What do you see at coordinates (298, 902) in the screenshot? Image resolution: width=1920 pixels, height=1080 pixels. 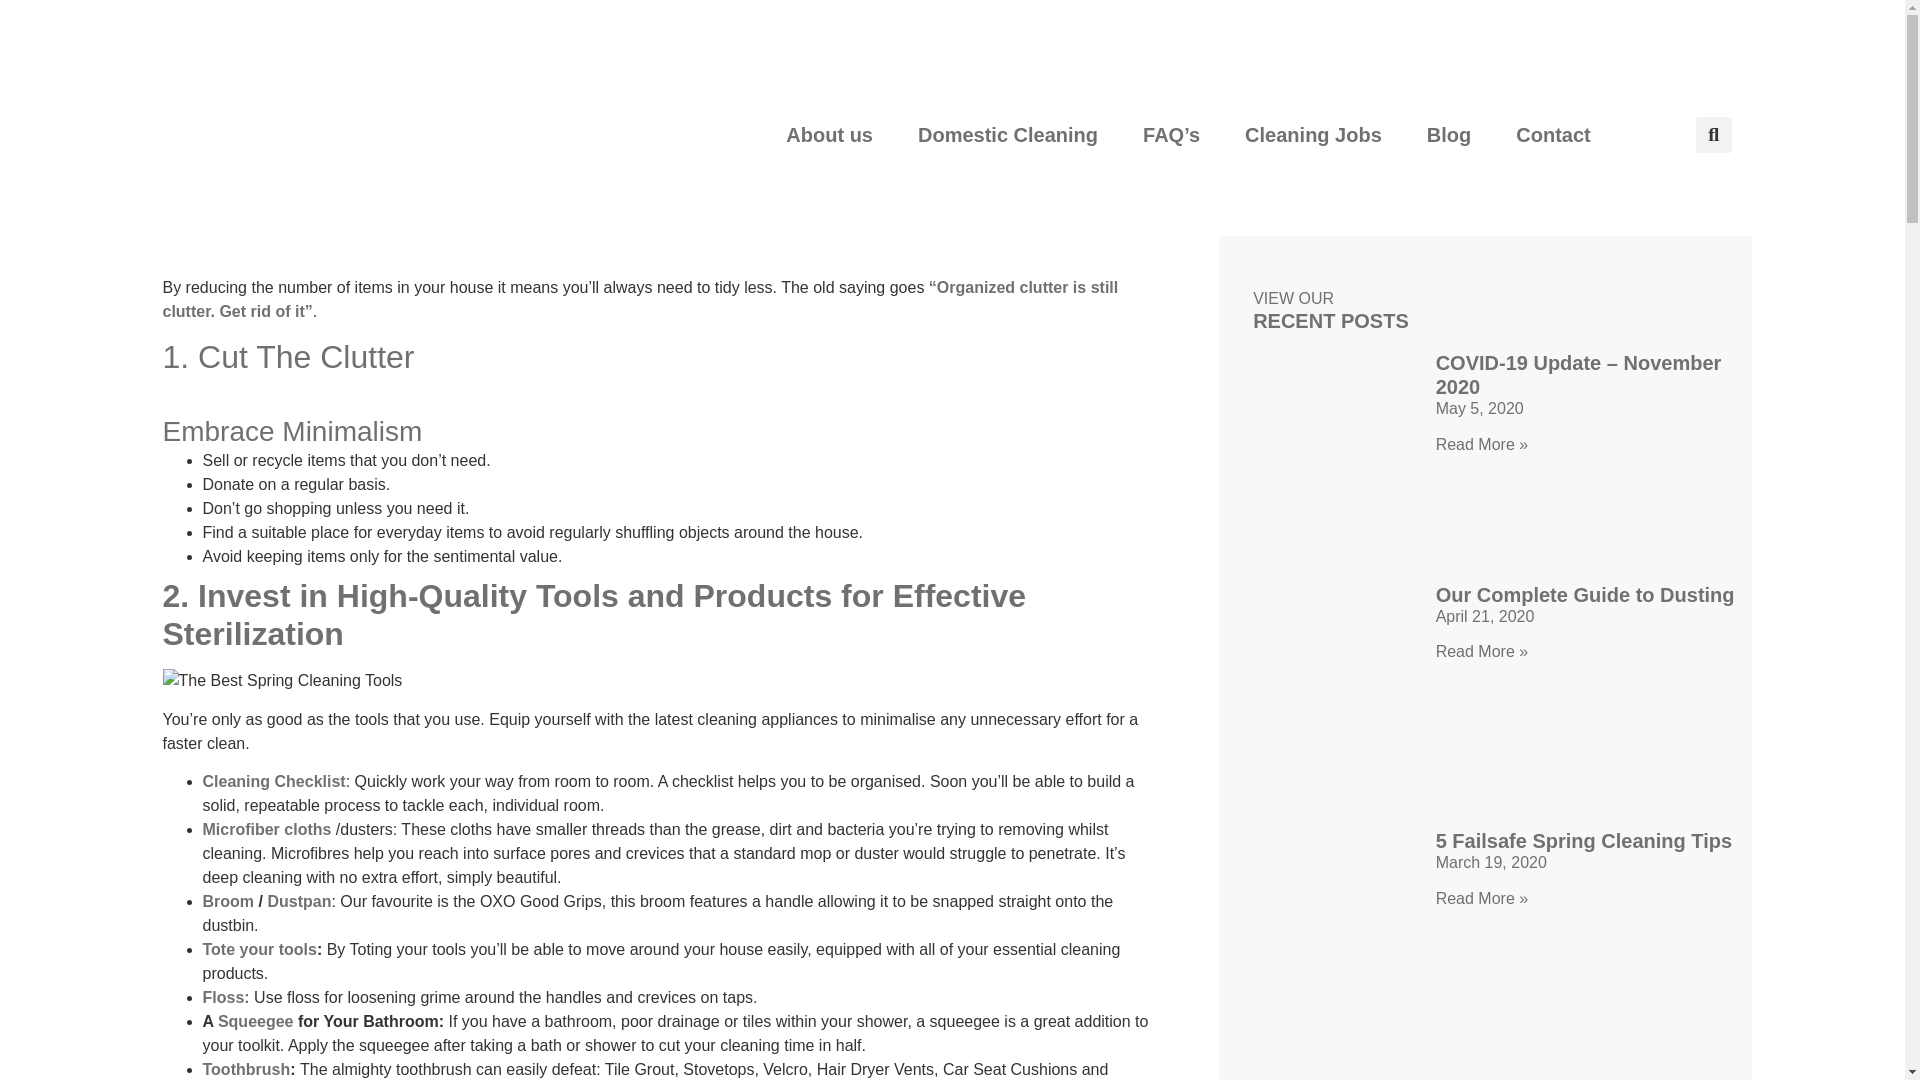 I see `Dustpan` at bounding box center [298, 902].